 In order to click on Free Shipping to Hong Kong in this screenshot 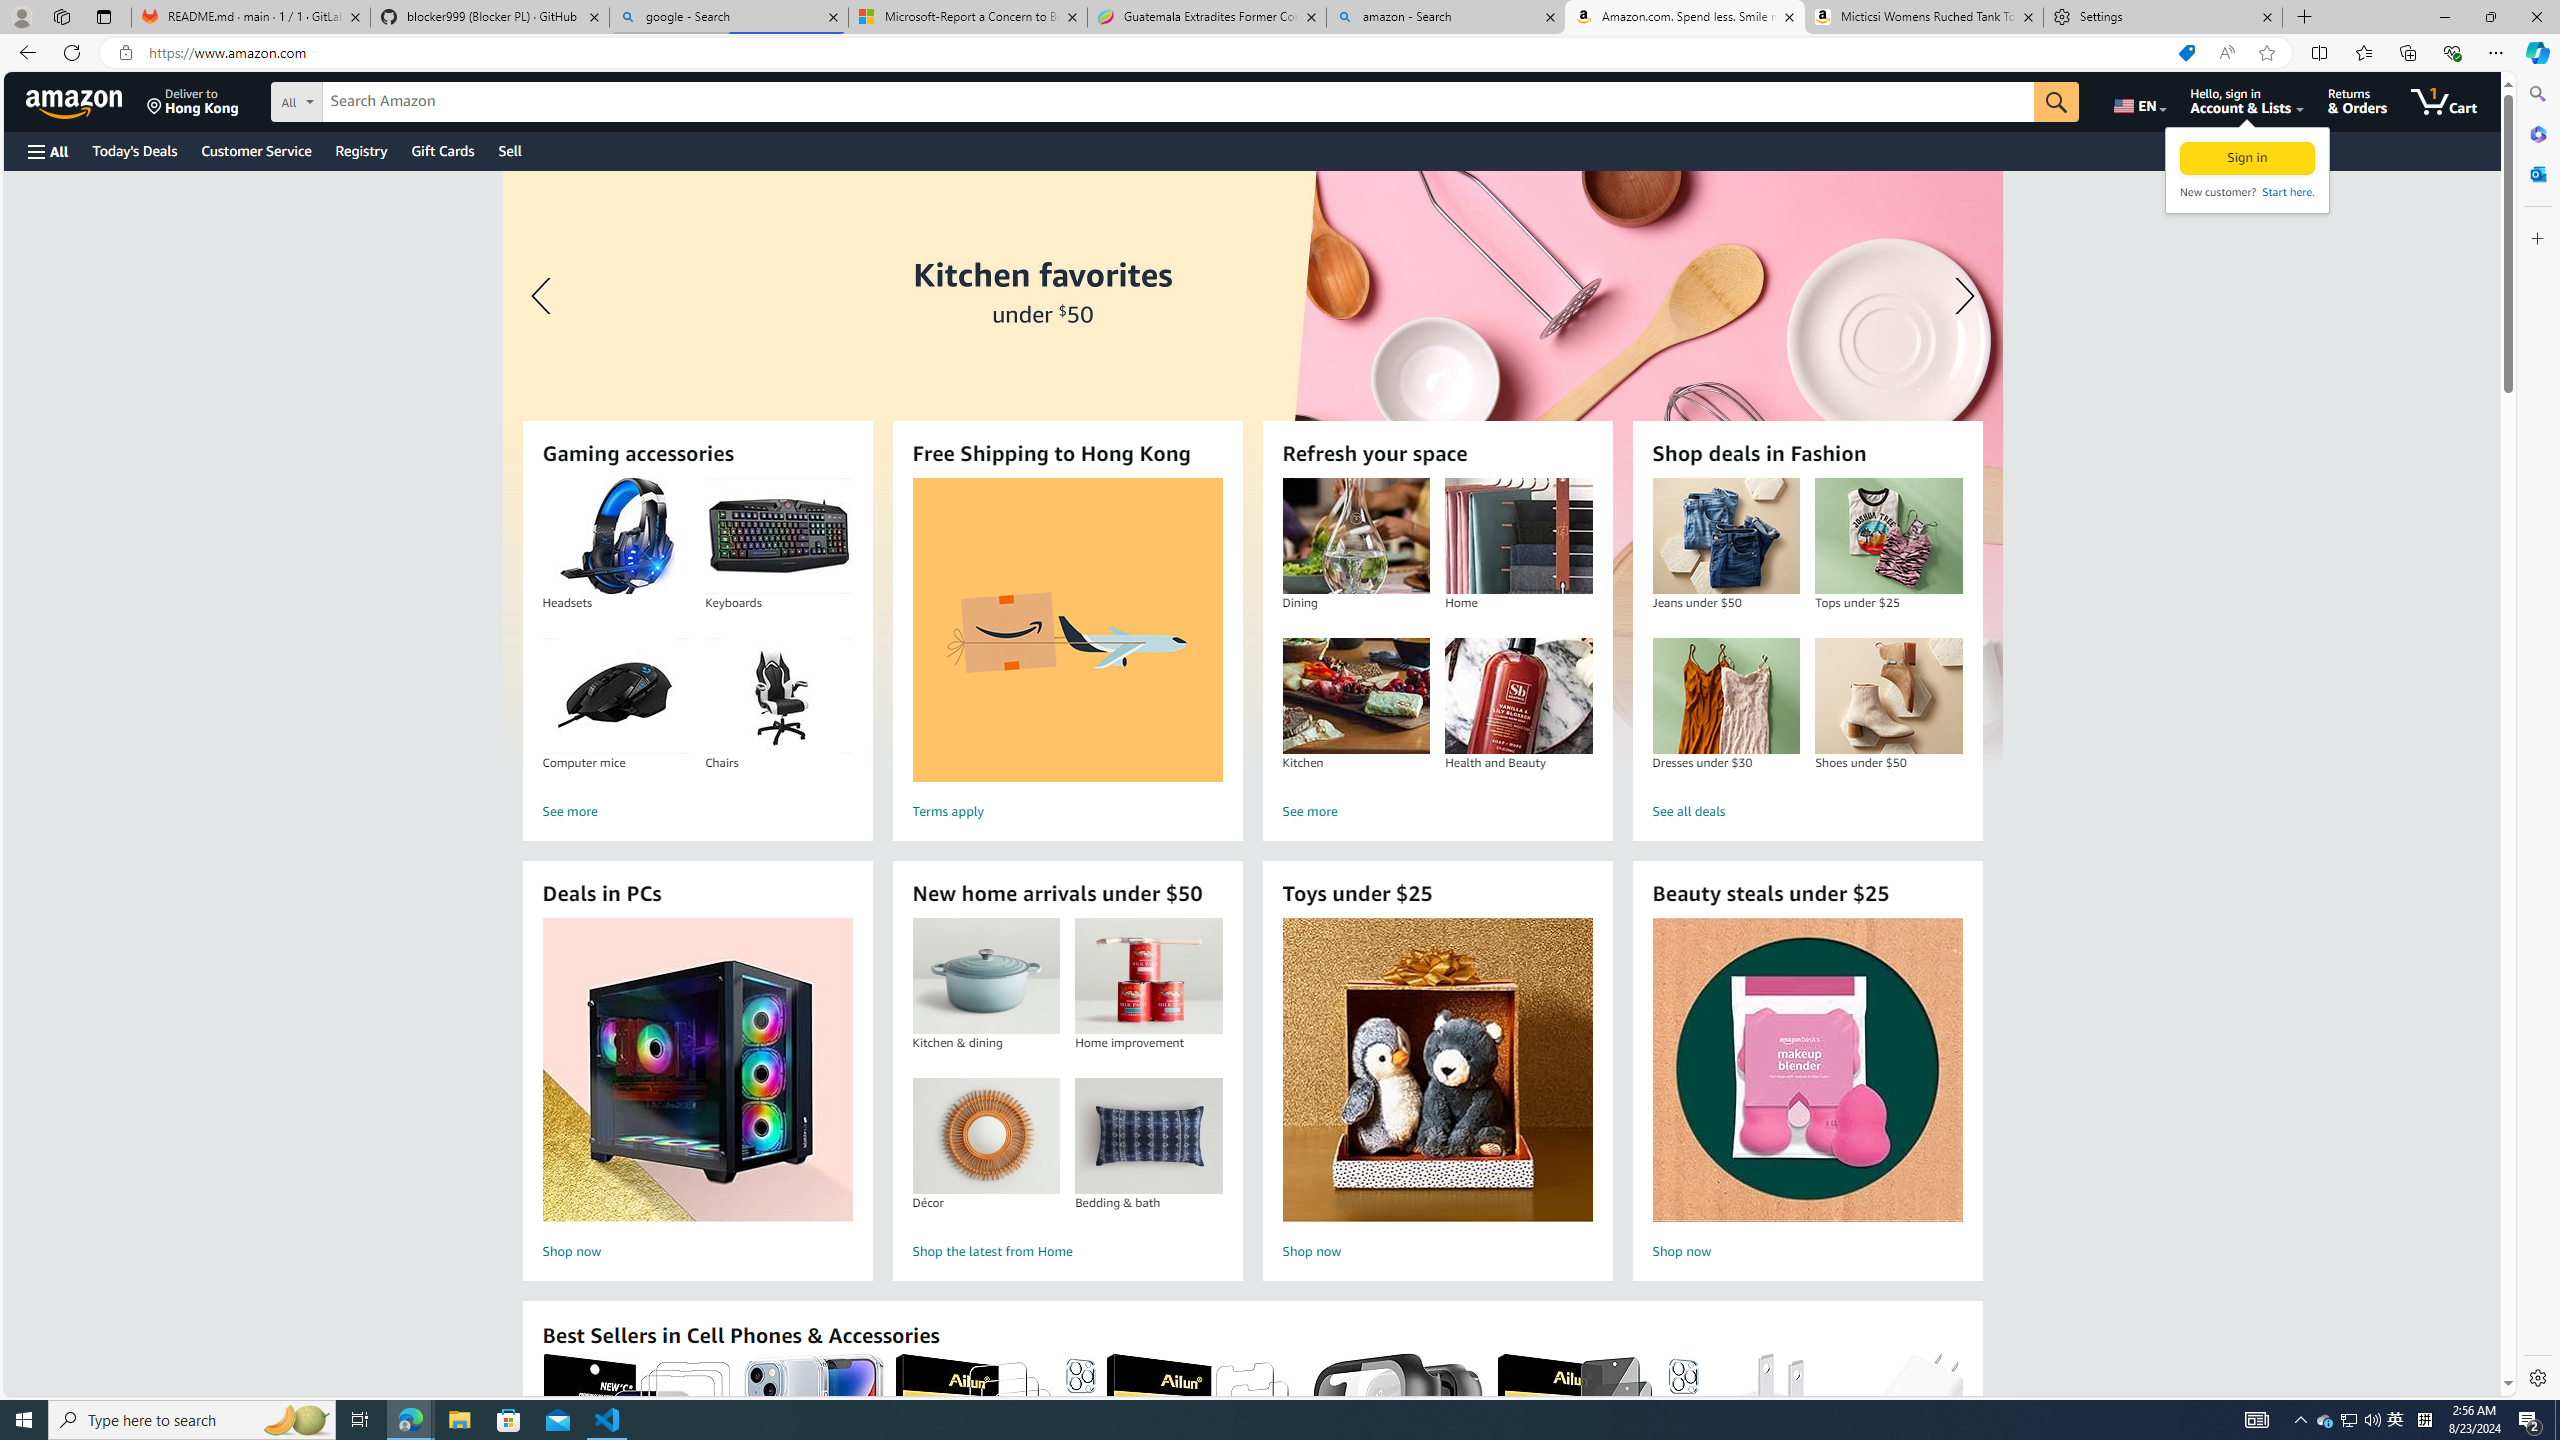, I will do `click(1067, 630)`.